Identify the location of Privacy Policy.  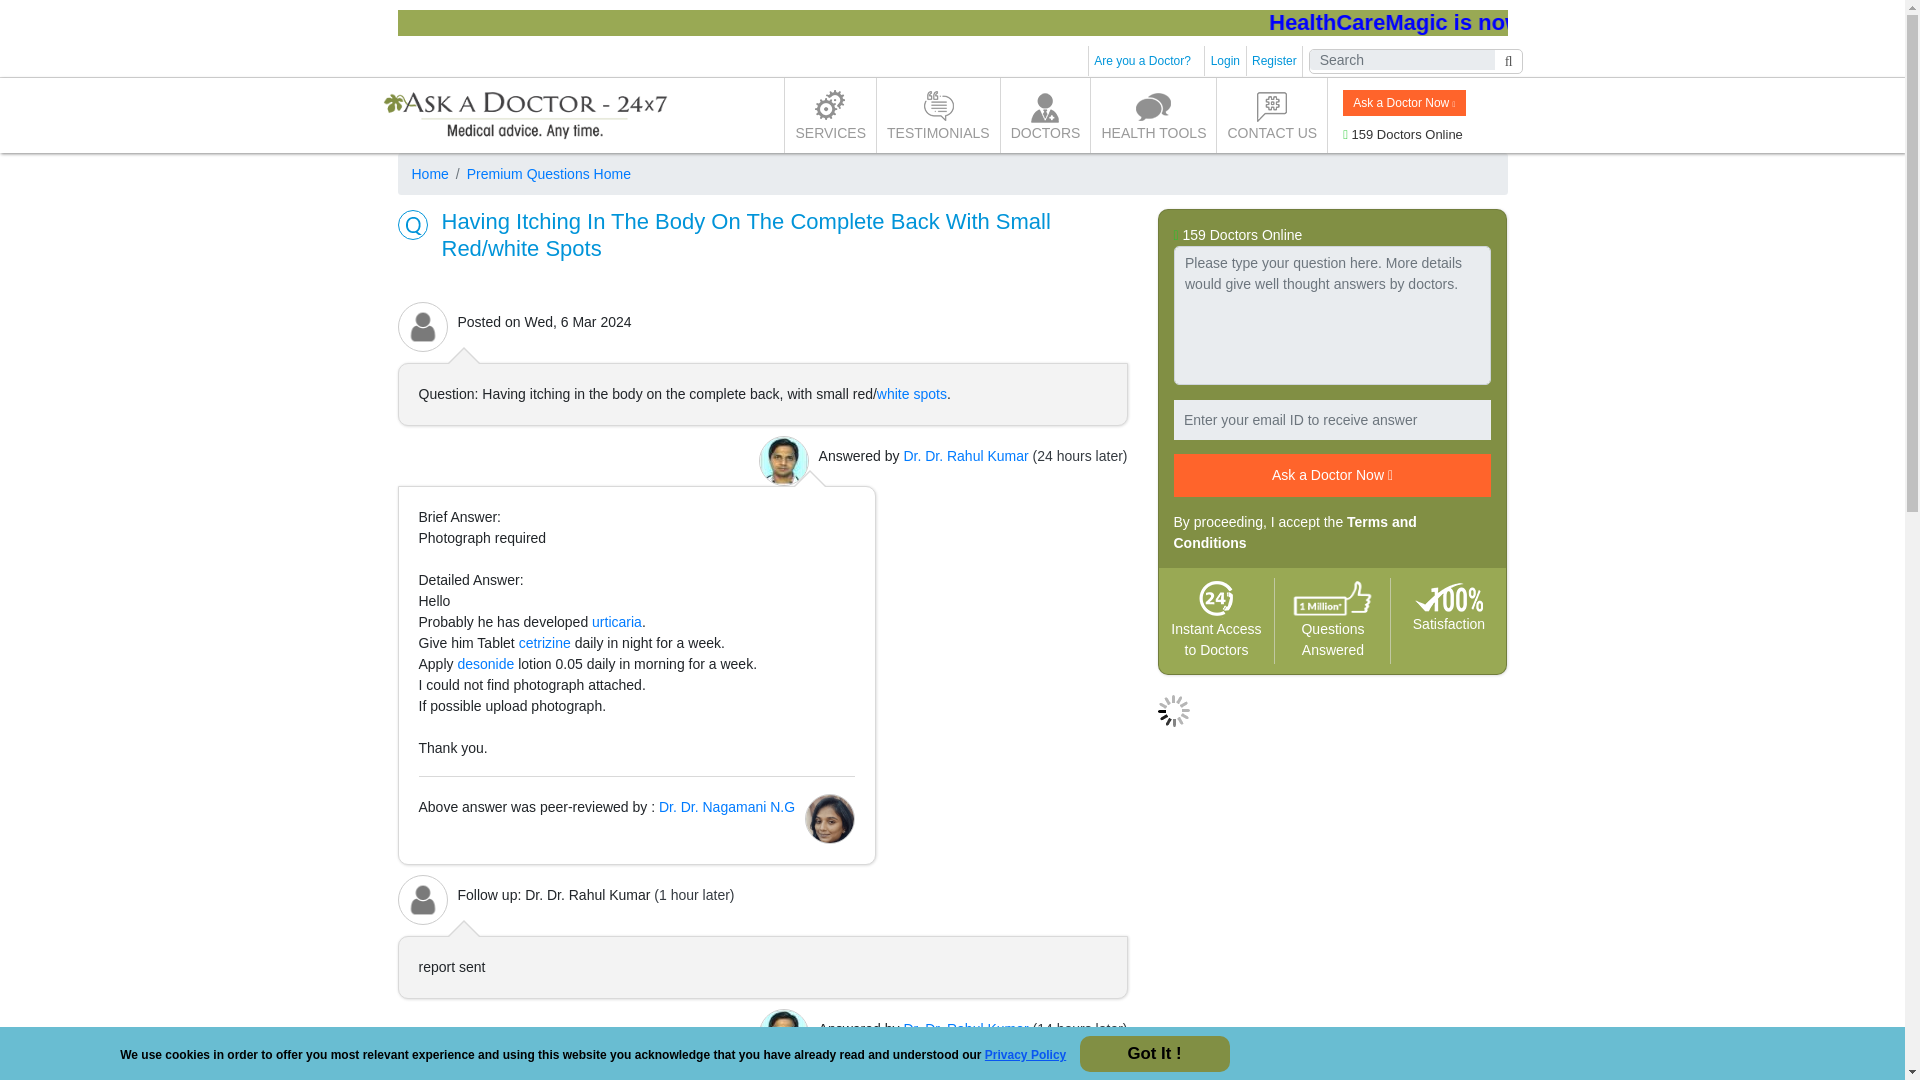
(1024, 1054).